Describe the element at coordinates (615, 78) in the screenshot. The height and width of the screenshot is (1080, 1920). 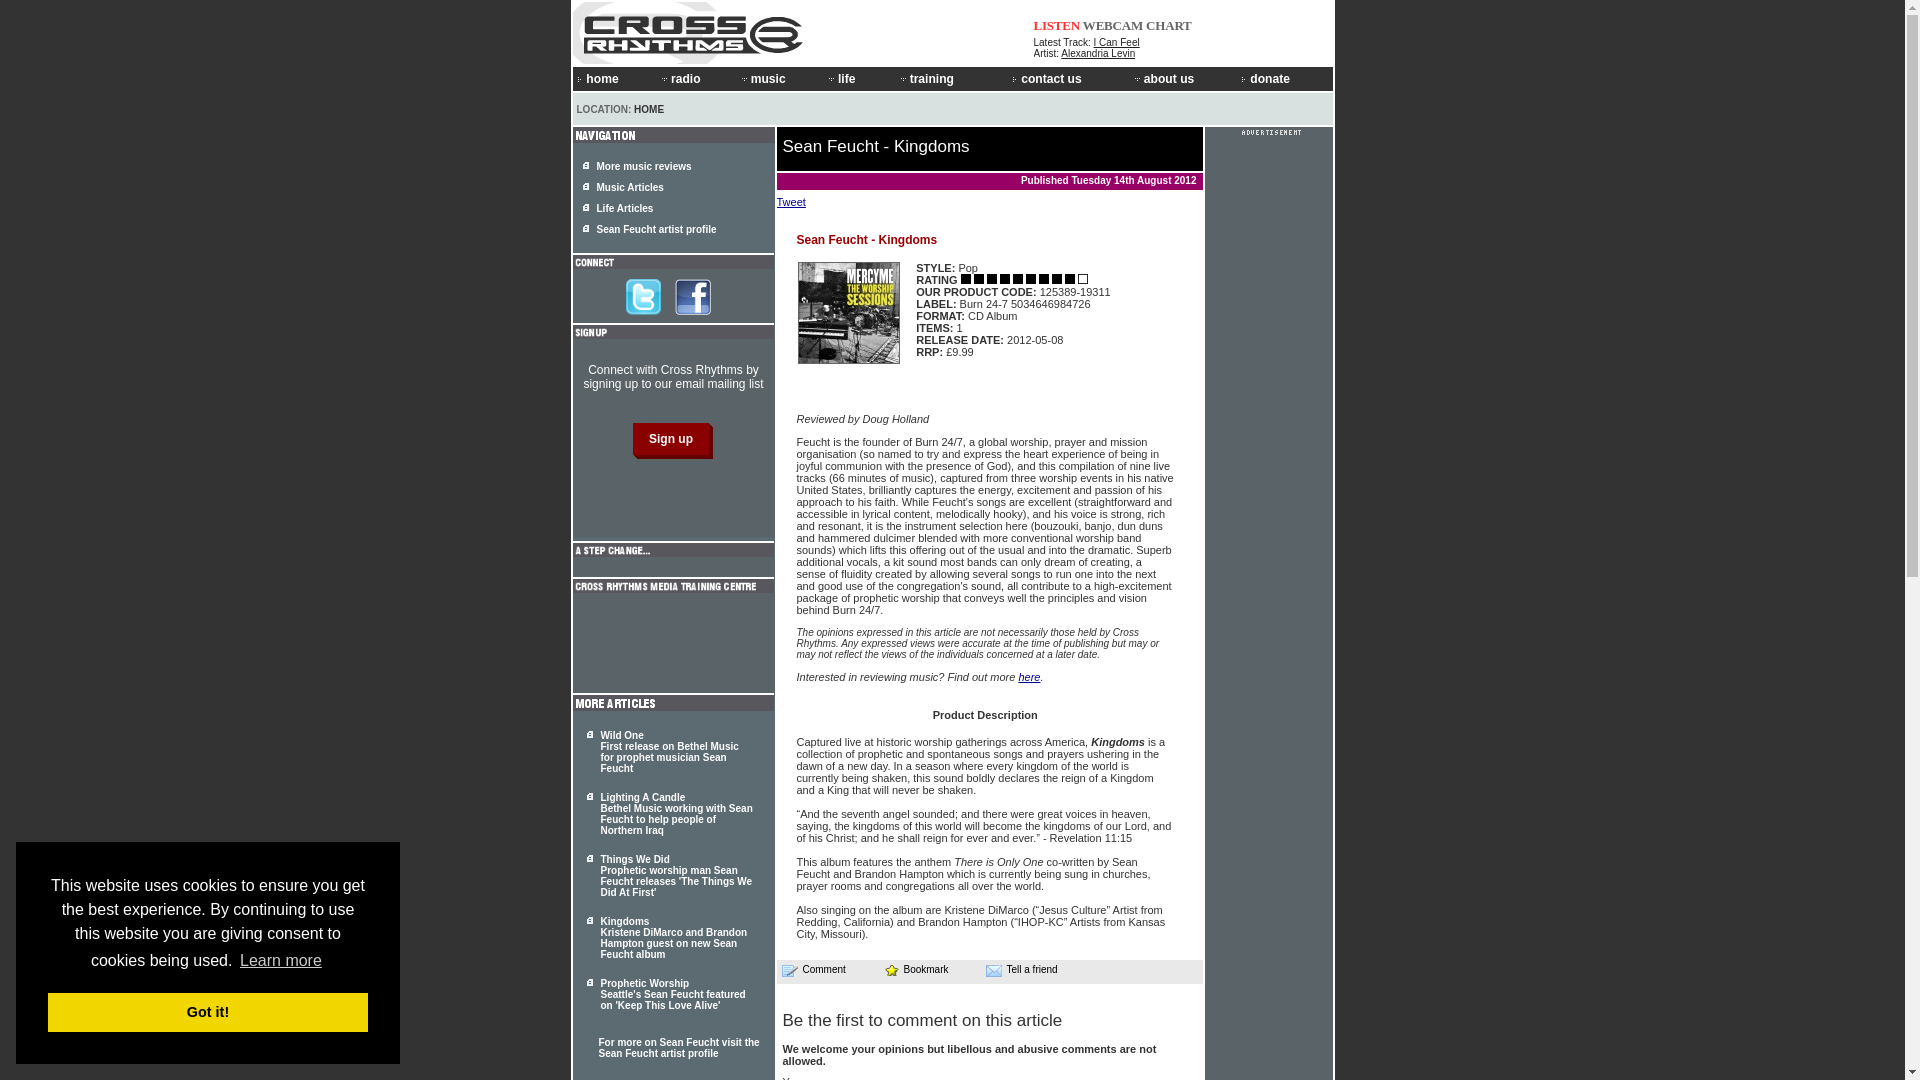
I see `home` at that location.